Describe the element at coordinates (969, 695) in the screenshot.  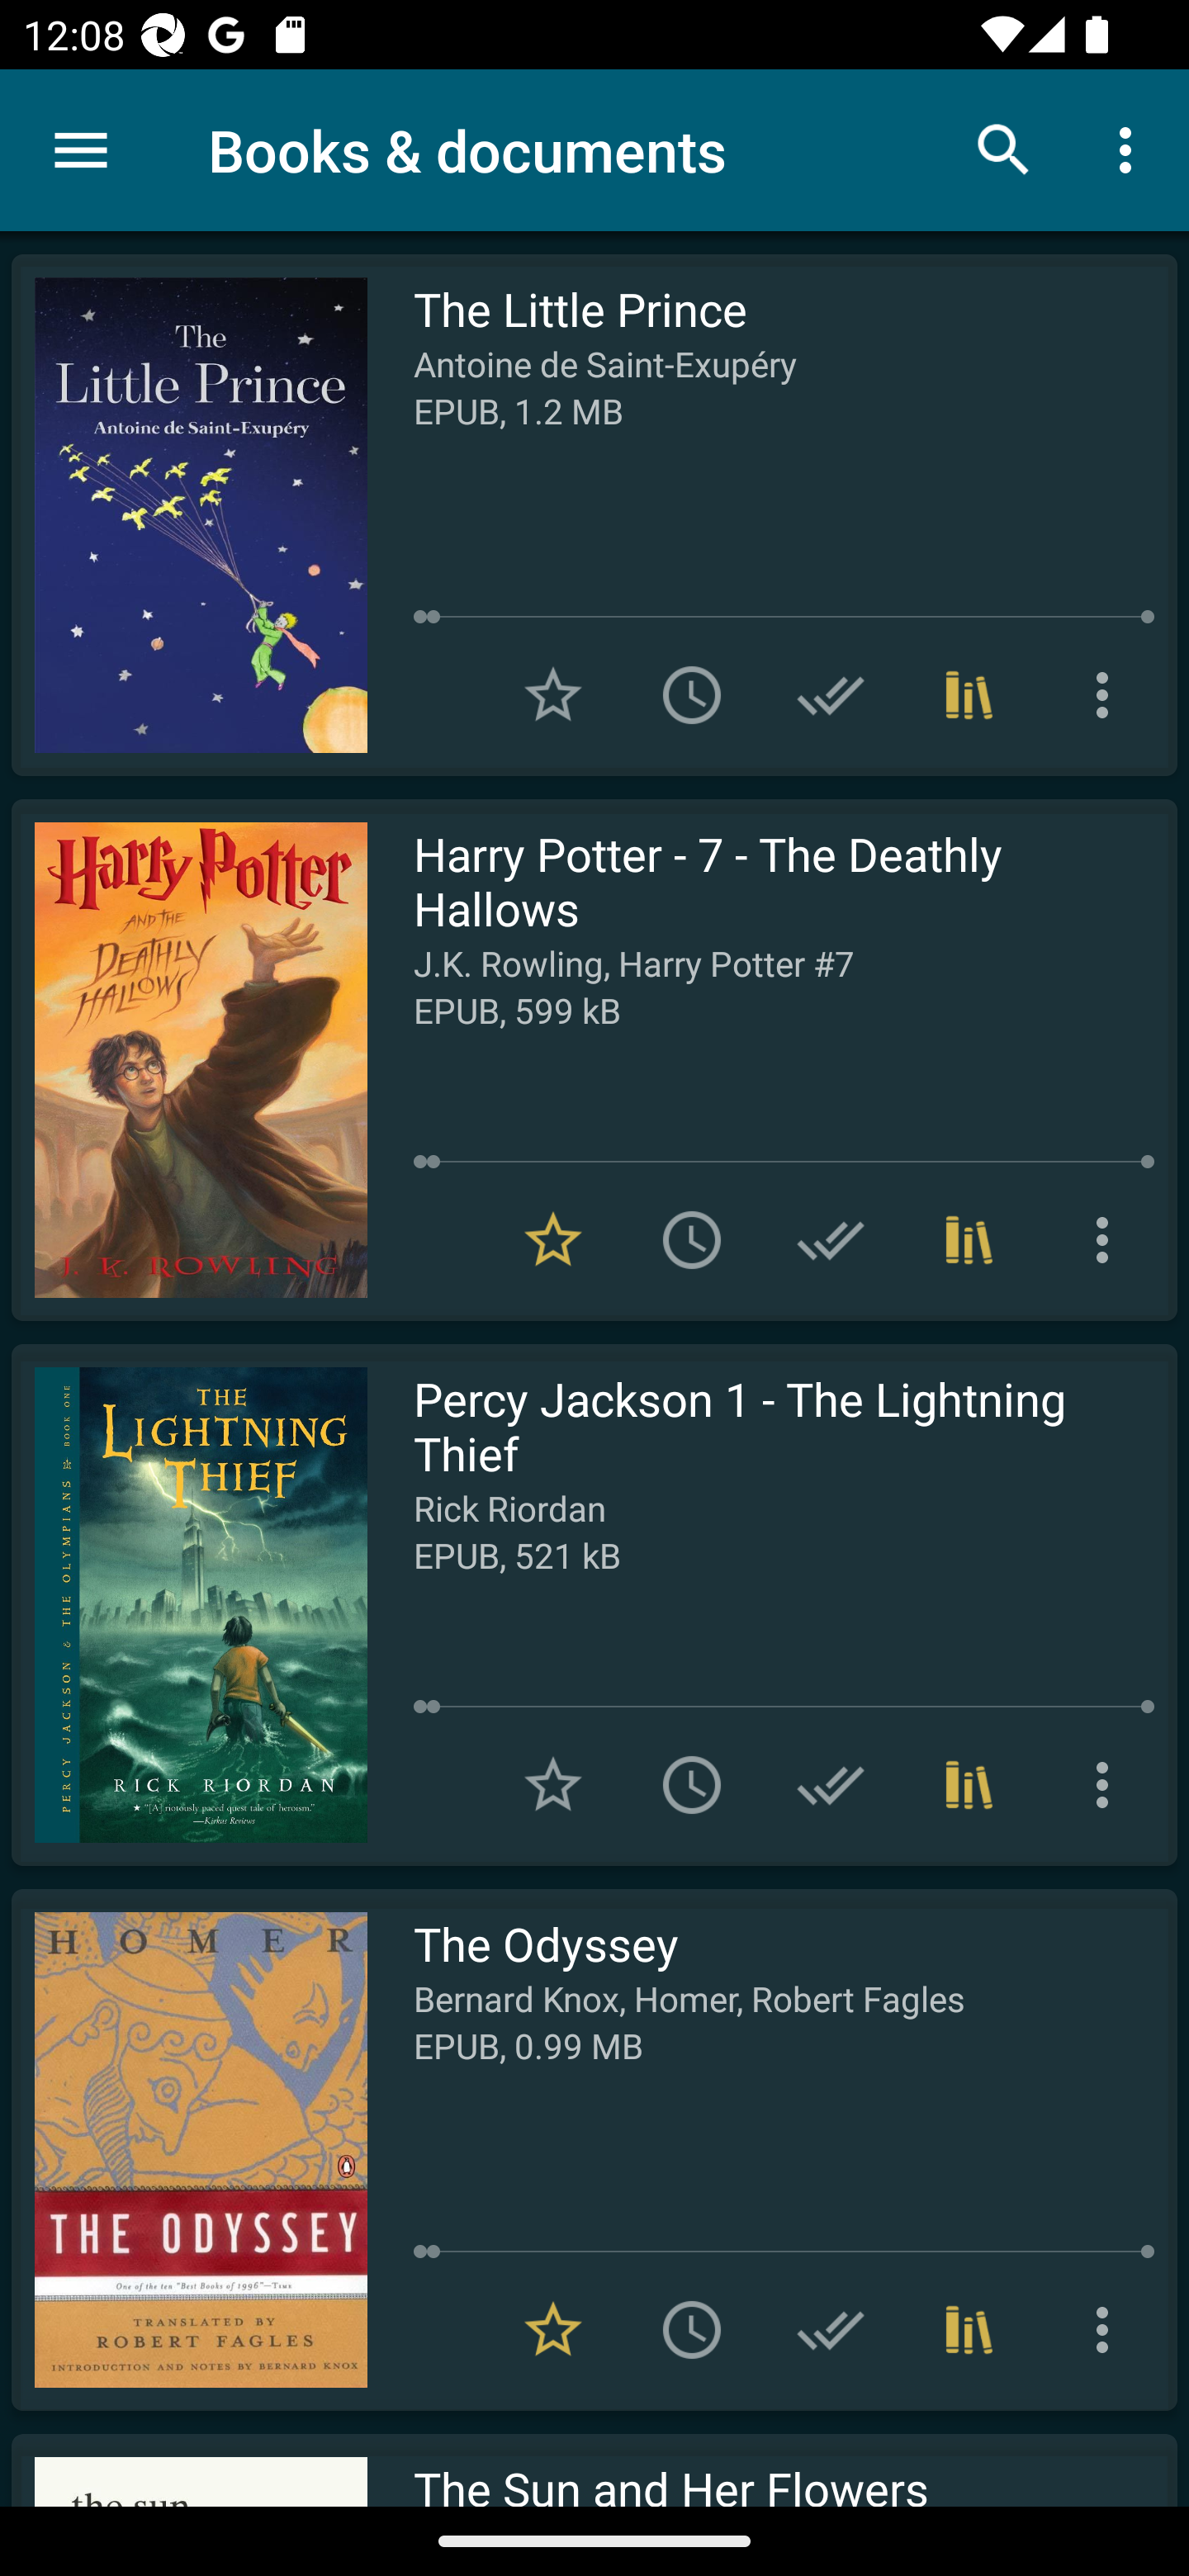
I see `Collections (1)` at that location.